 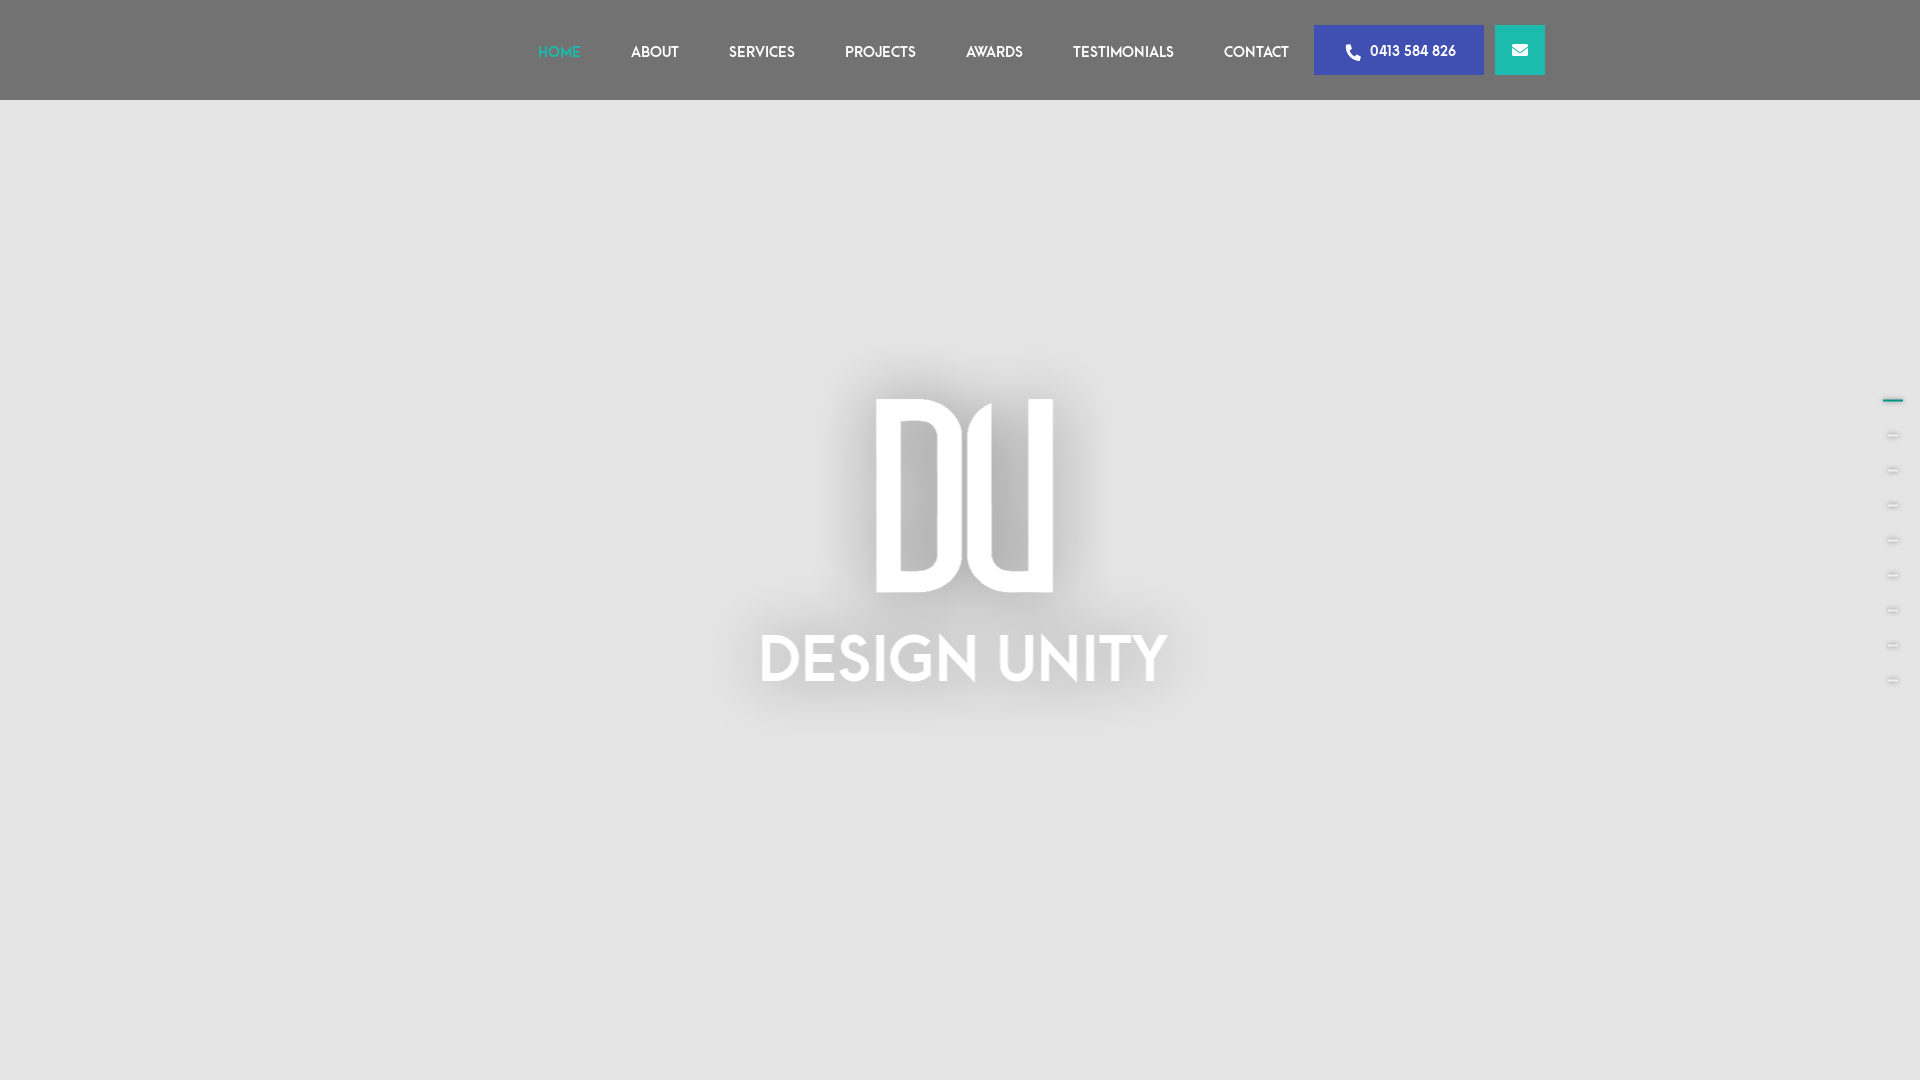 What do you see at coordinates (1256, 52) in the screenshot?
I see `CONTACT` at bounding box center [1256, 52].